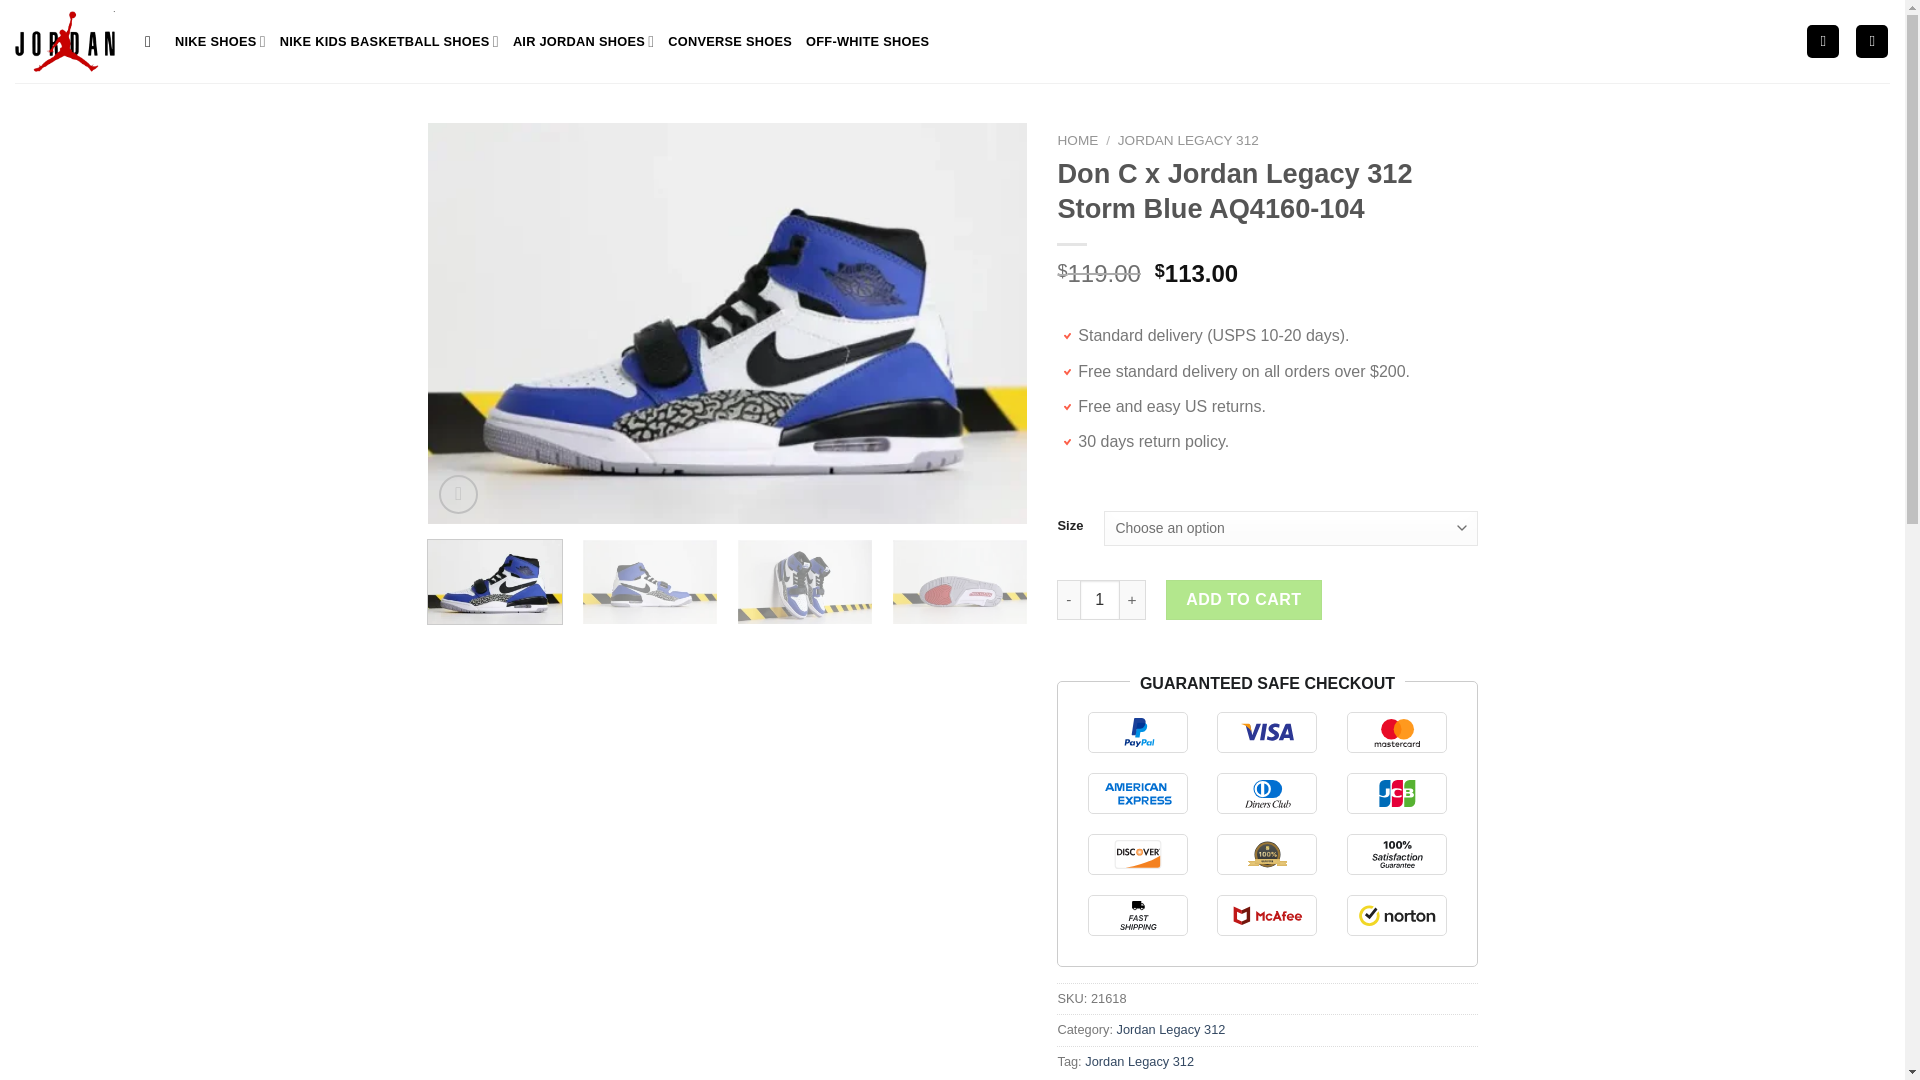 The width and height of the screenshot is (1920, 1080). I want to click on Cart, so click(1872, 41).